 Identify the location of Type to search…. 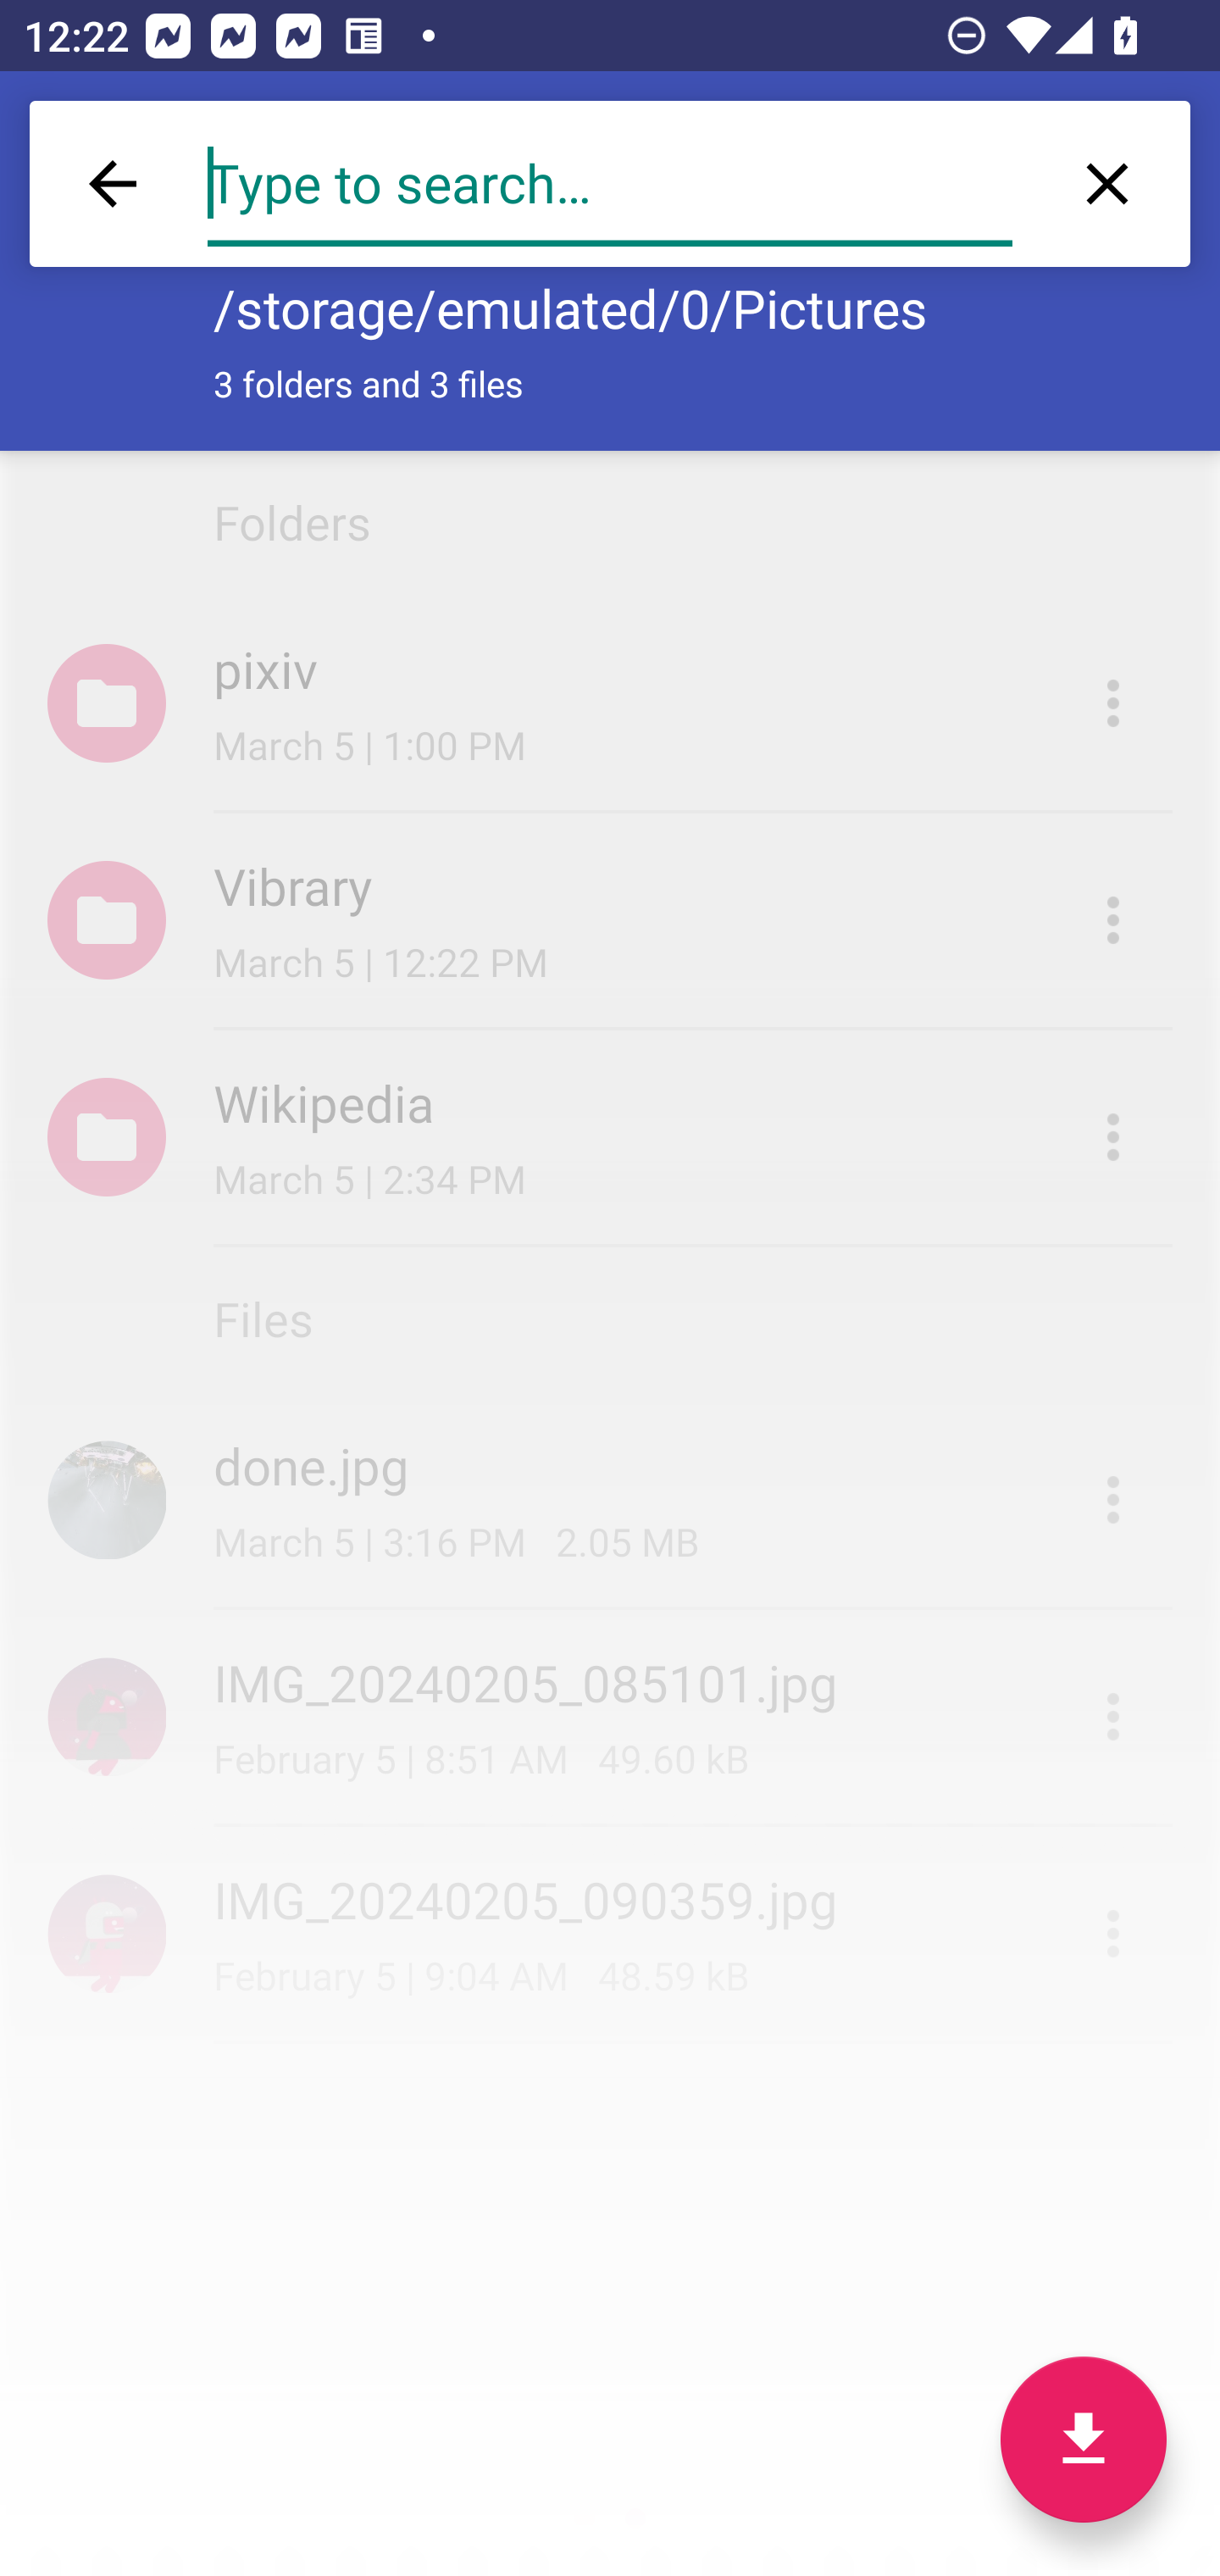
(610, 184).